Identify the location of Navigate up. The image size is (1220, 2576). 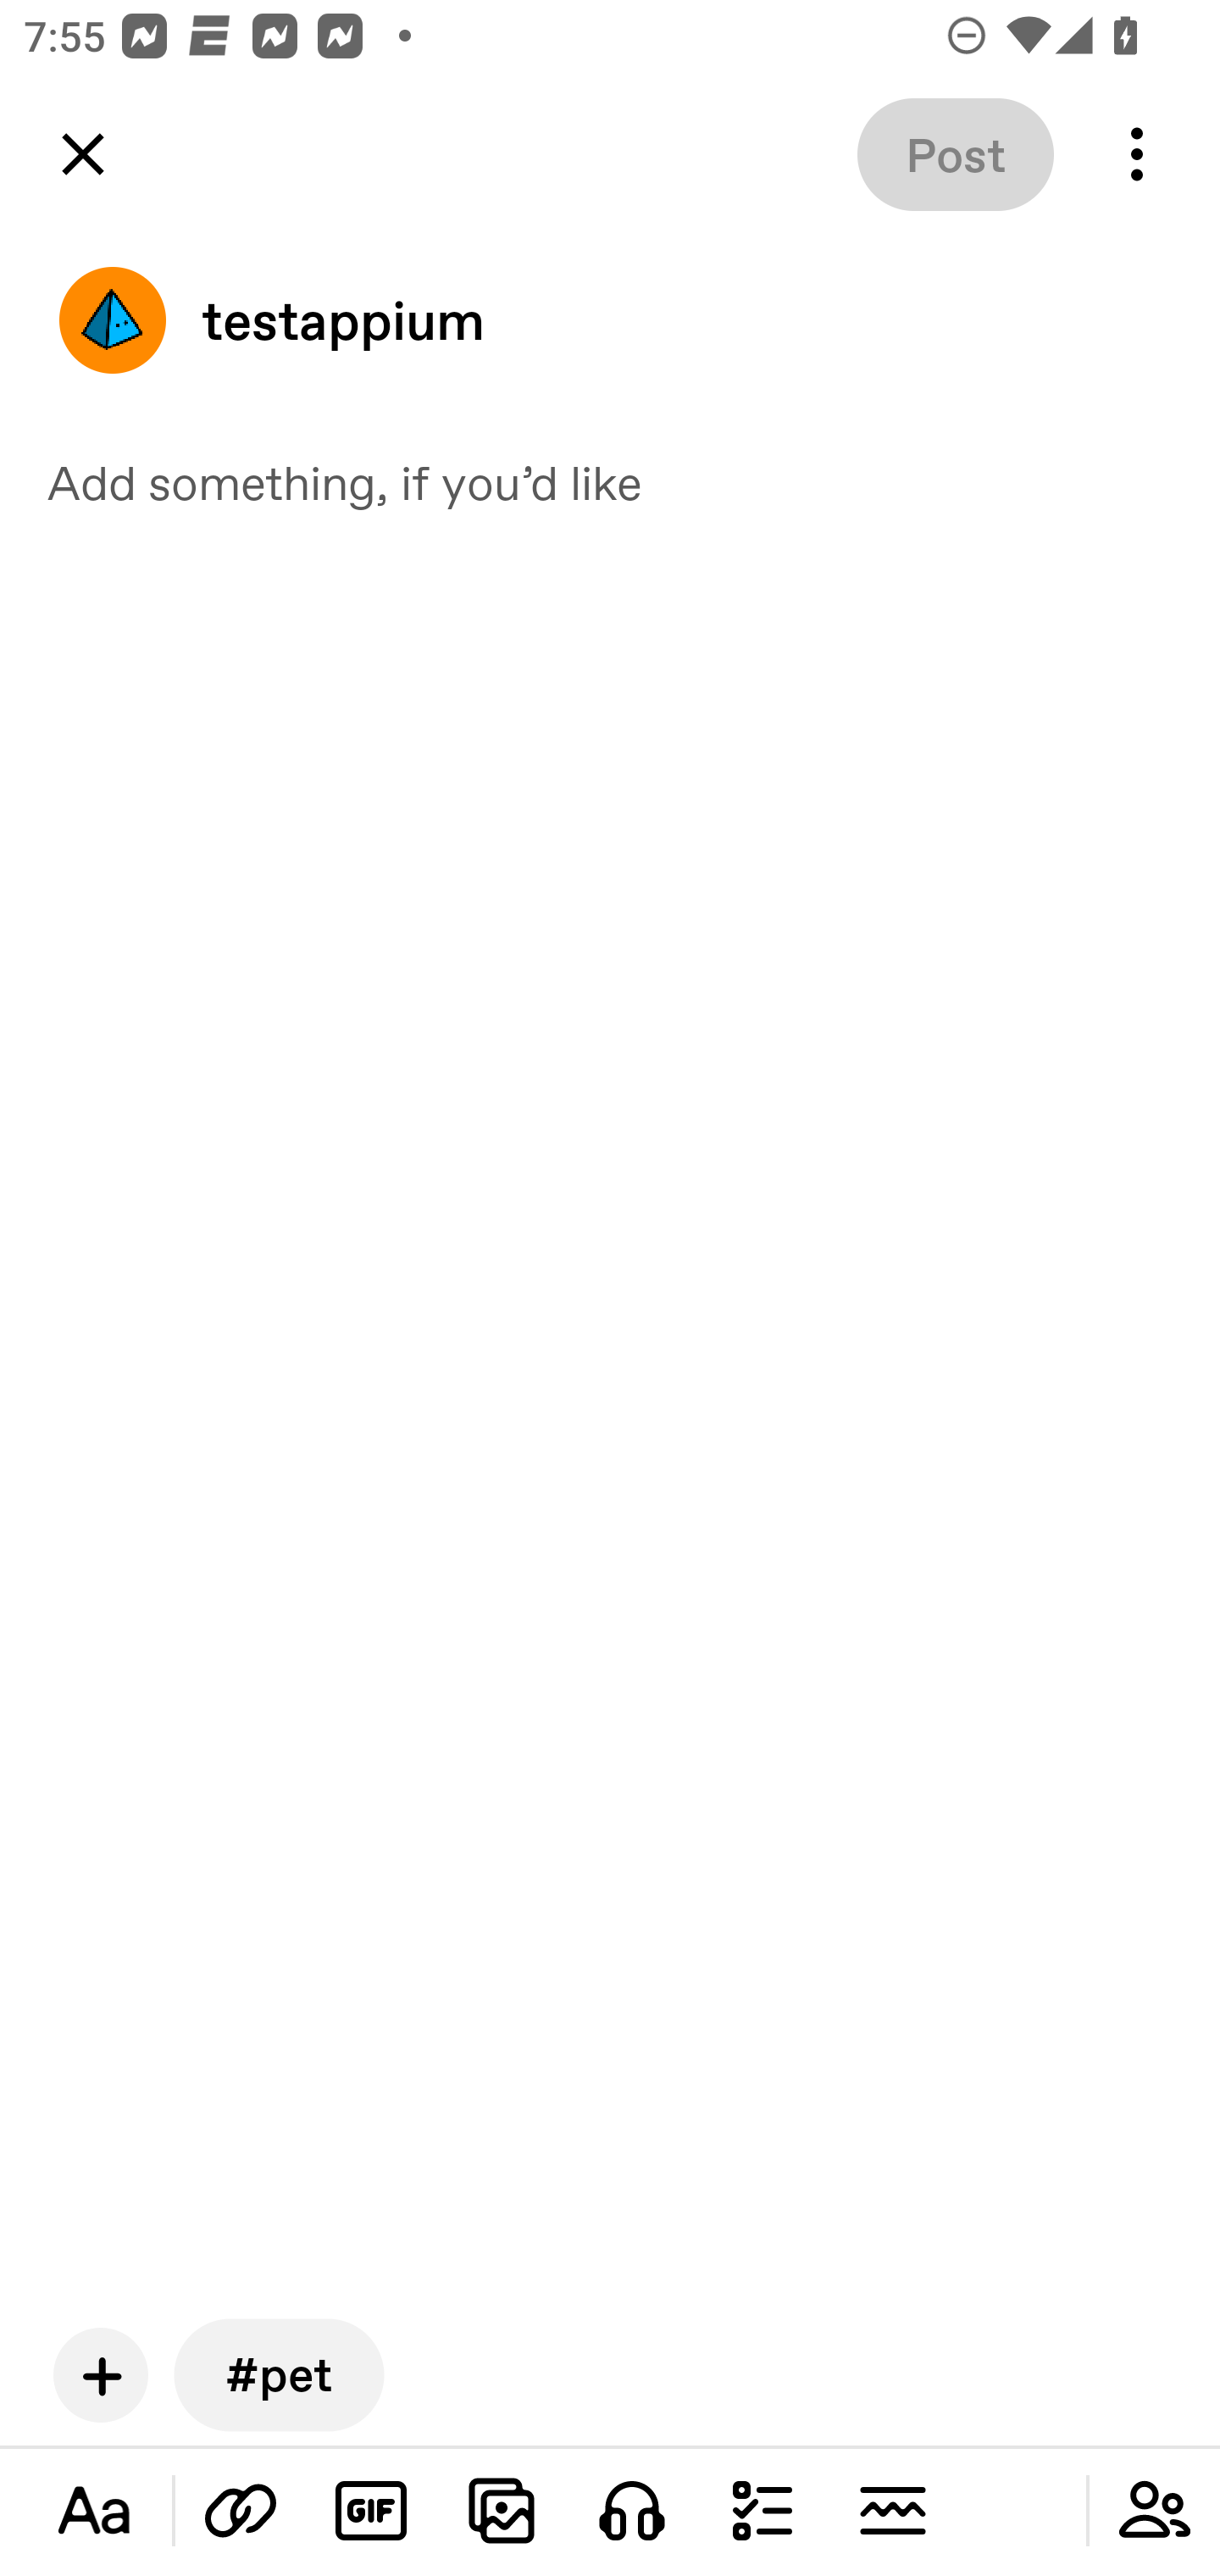
(83, 154).